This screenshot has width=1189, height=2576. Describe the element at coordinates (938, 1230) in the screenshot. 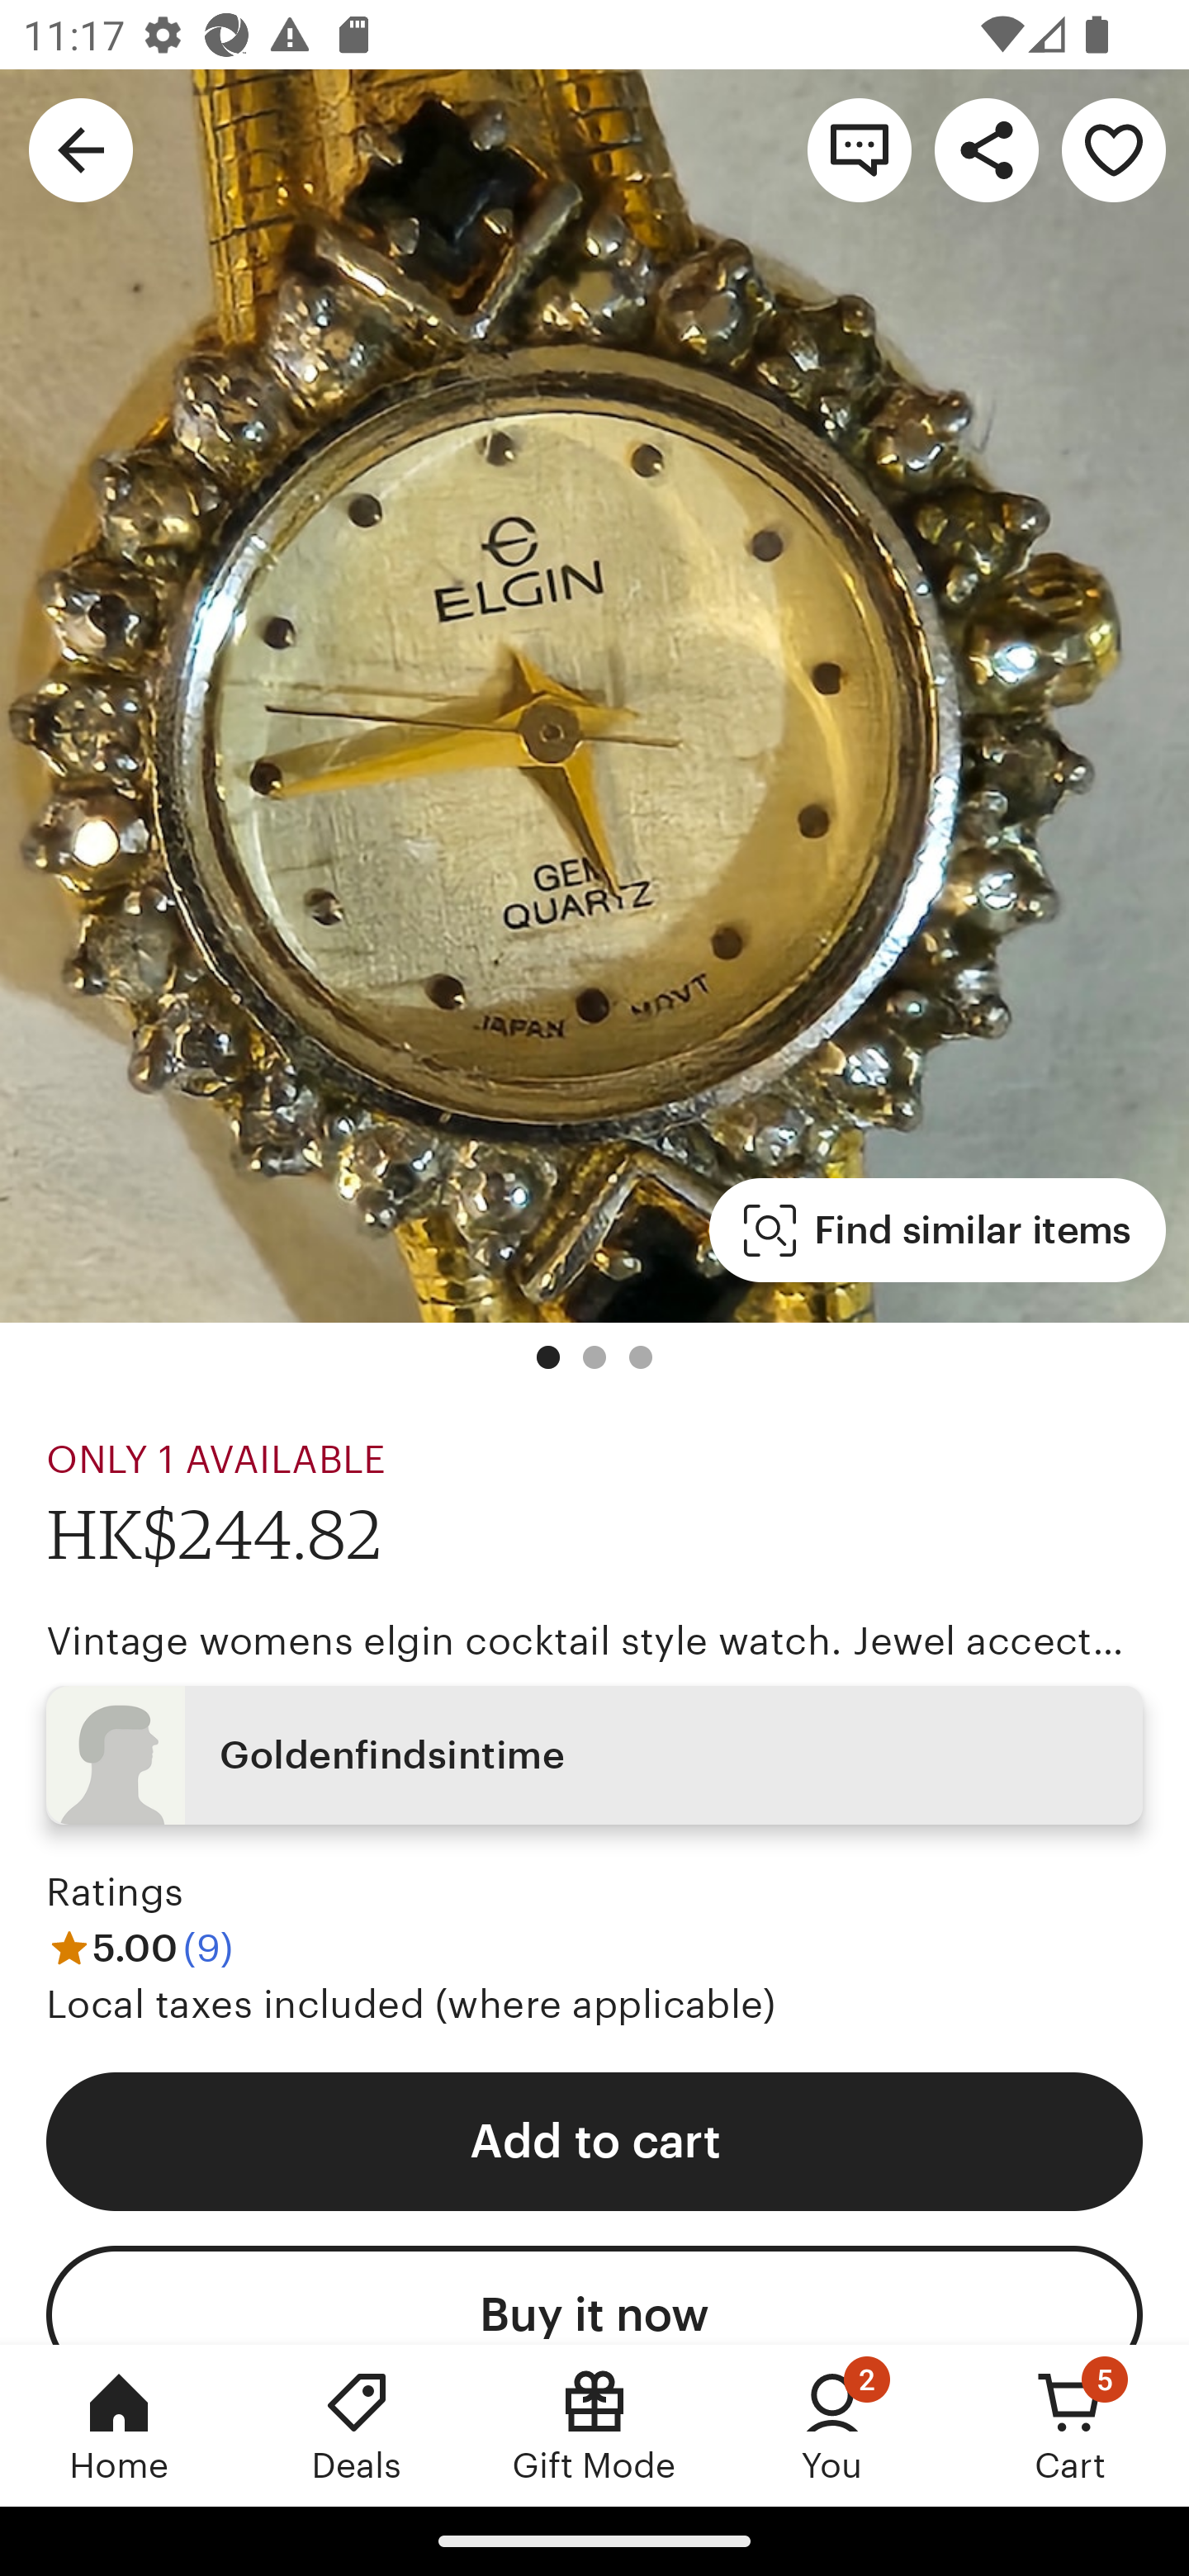

I see `Find similar items` at that location.